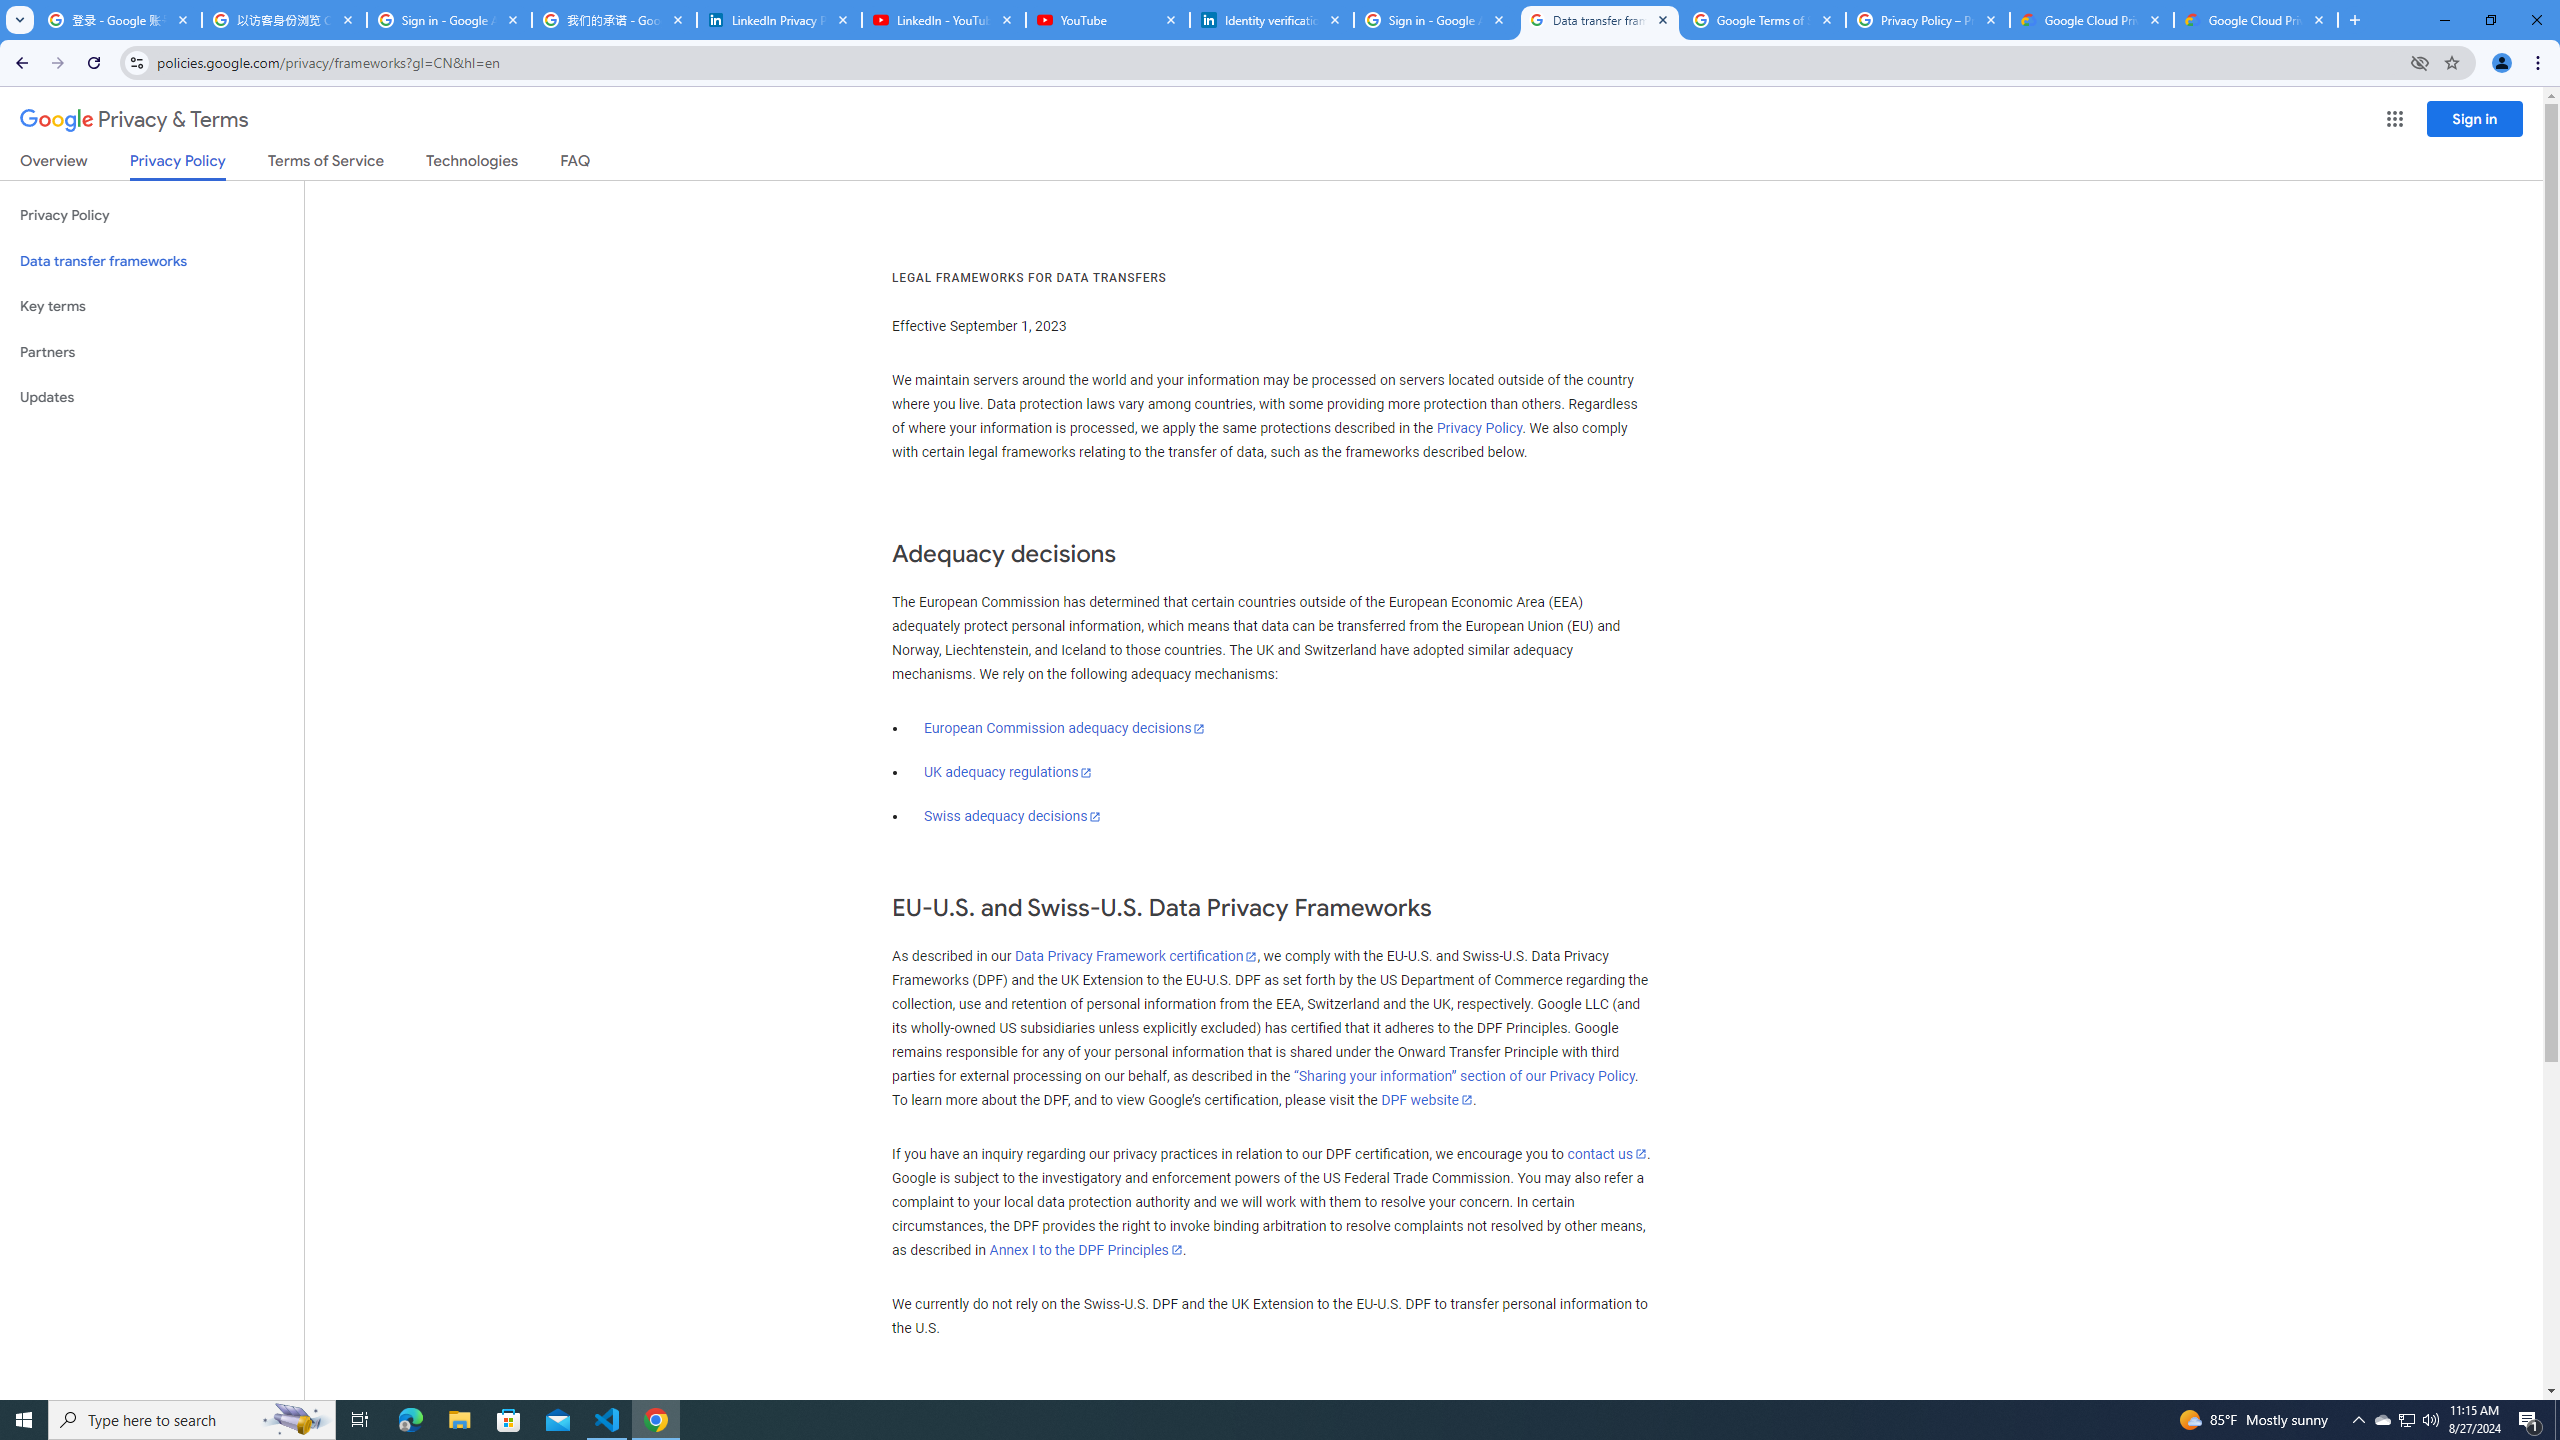 The width and height of the screenshot is (2560, 1440). Describe the element at coordinates (449, 20) in the screenshot. I see `Sign in - Google Accounts` at that location.